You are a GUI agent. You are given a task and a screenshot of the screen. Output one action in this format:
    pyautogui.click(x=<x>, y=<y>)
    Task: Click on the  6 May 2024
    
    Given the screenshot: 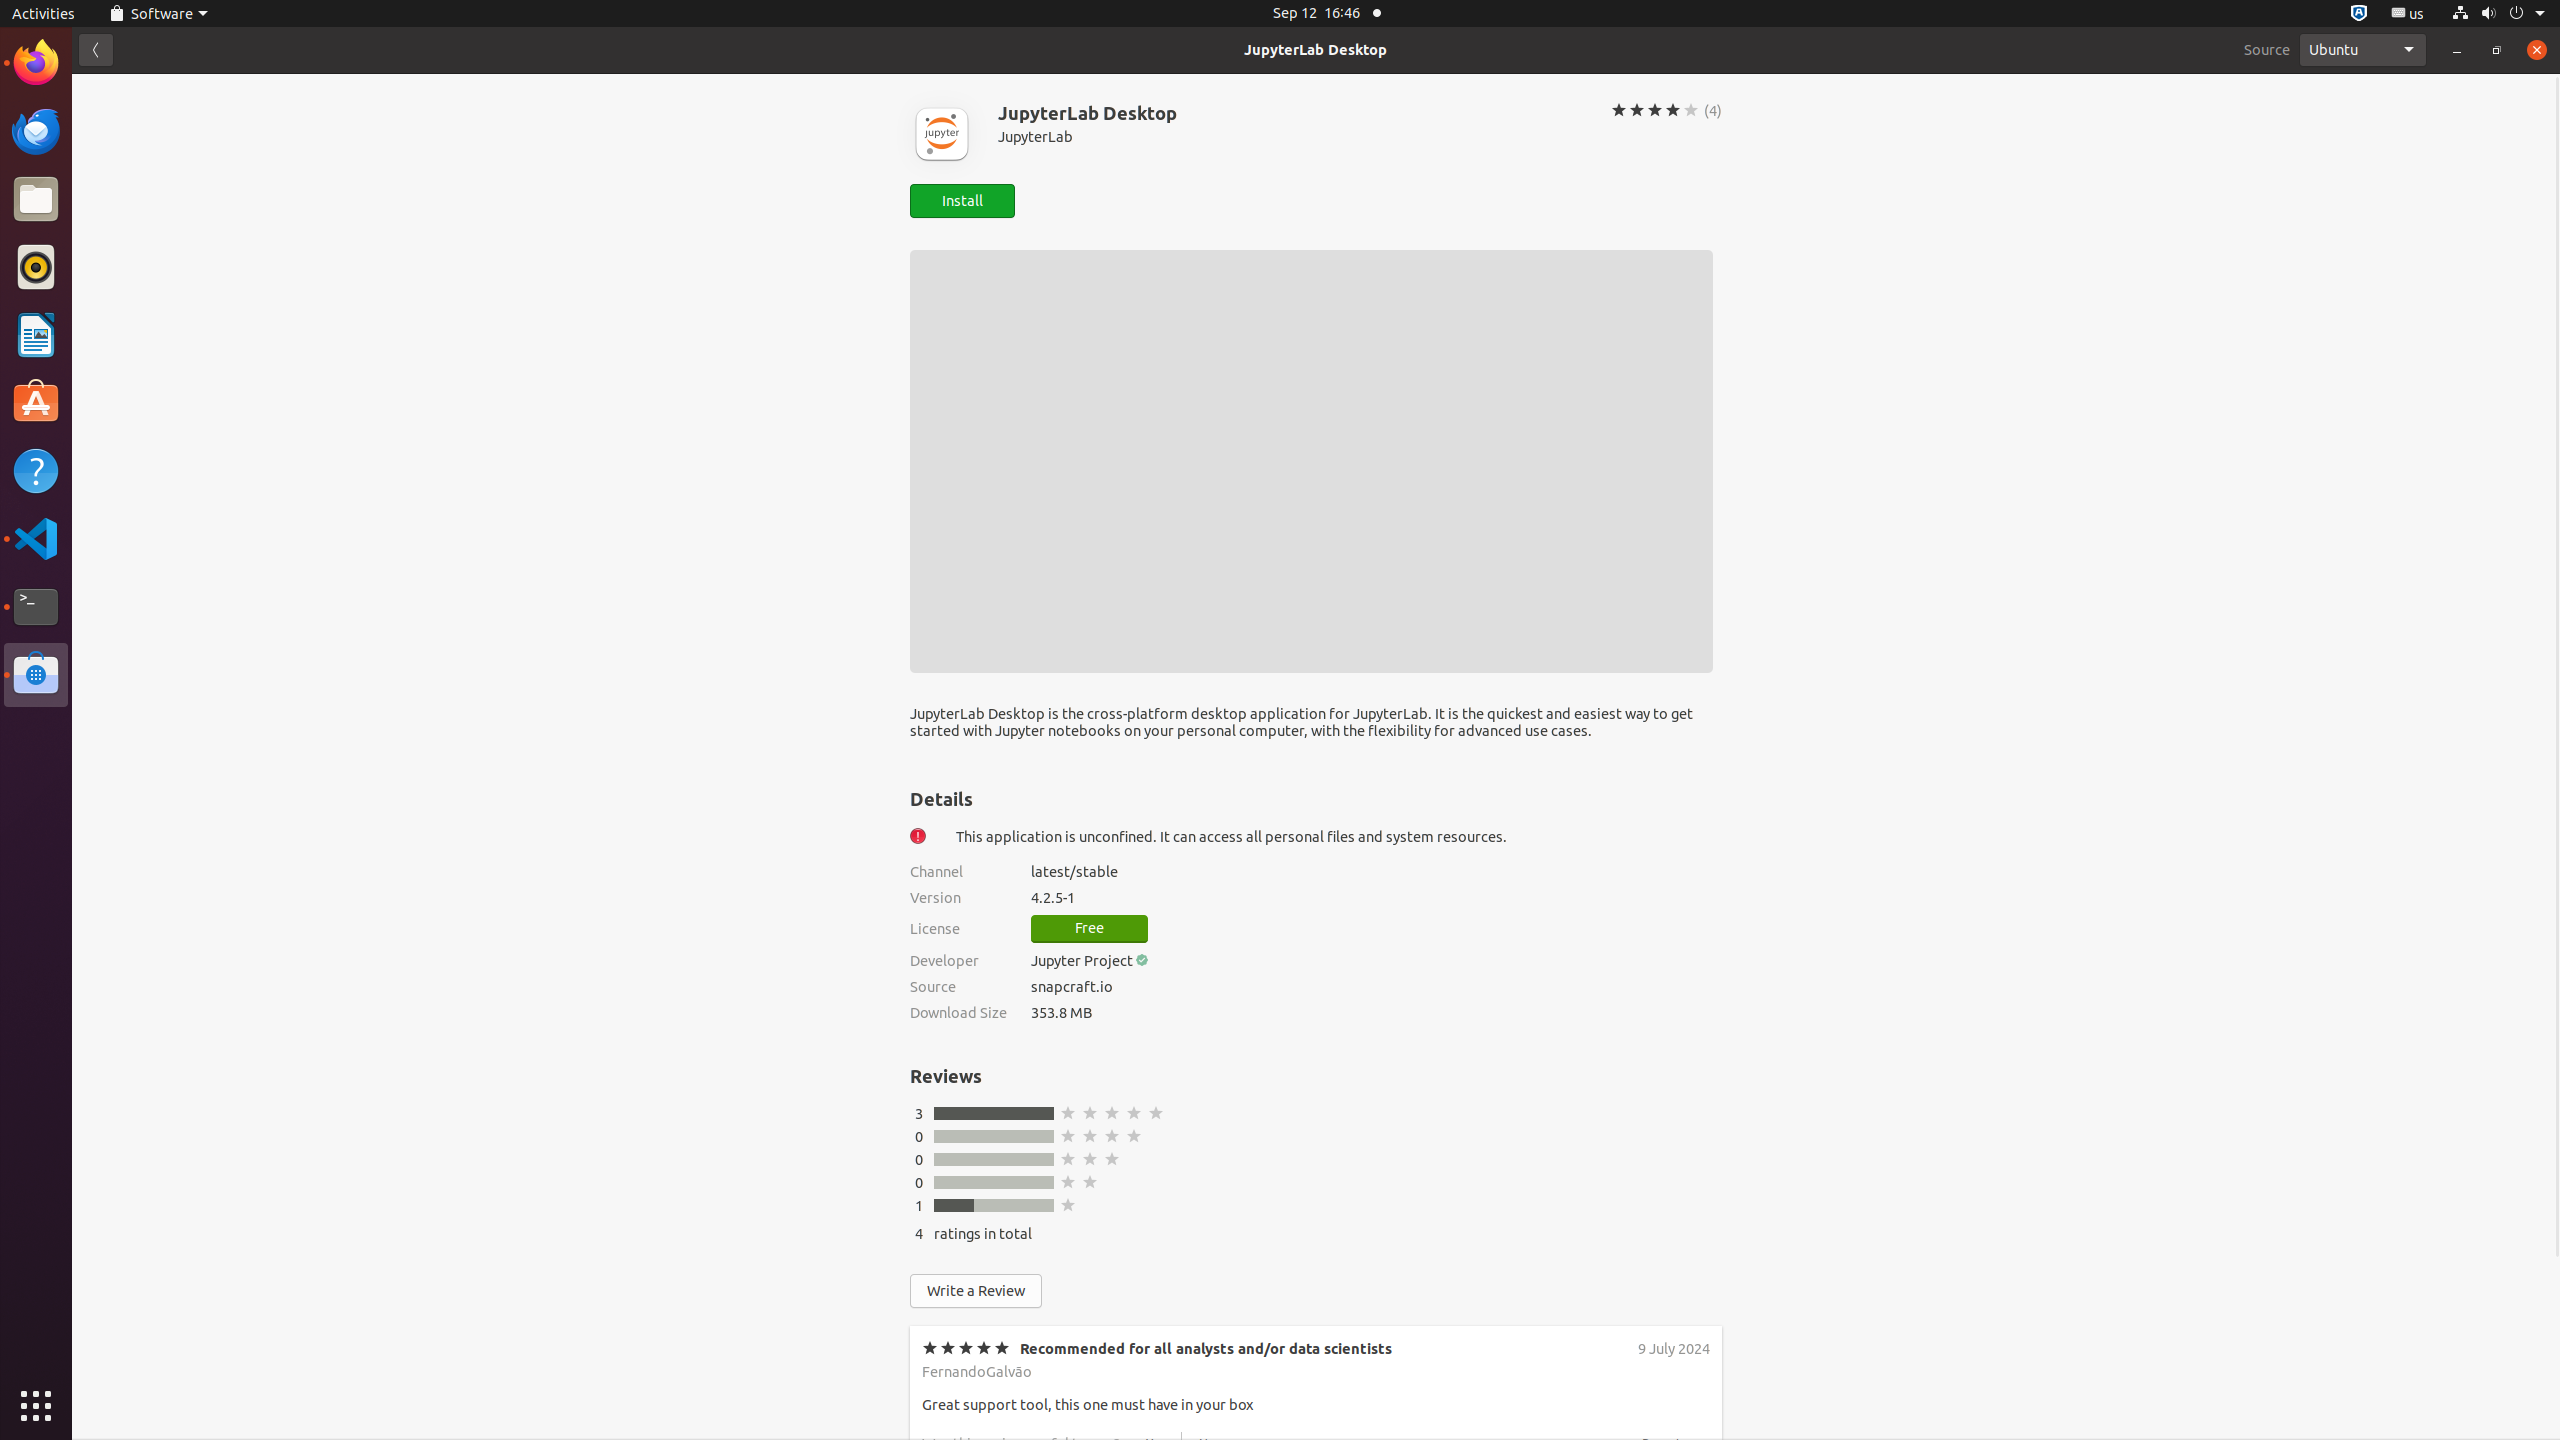 What is the action you would take?
    pyautogui.click(x=1672, y=1500)
    